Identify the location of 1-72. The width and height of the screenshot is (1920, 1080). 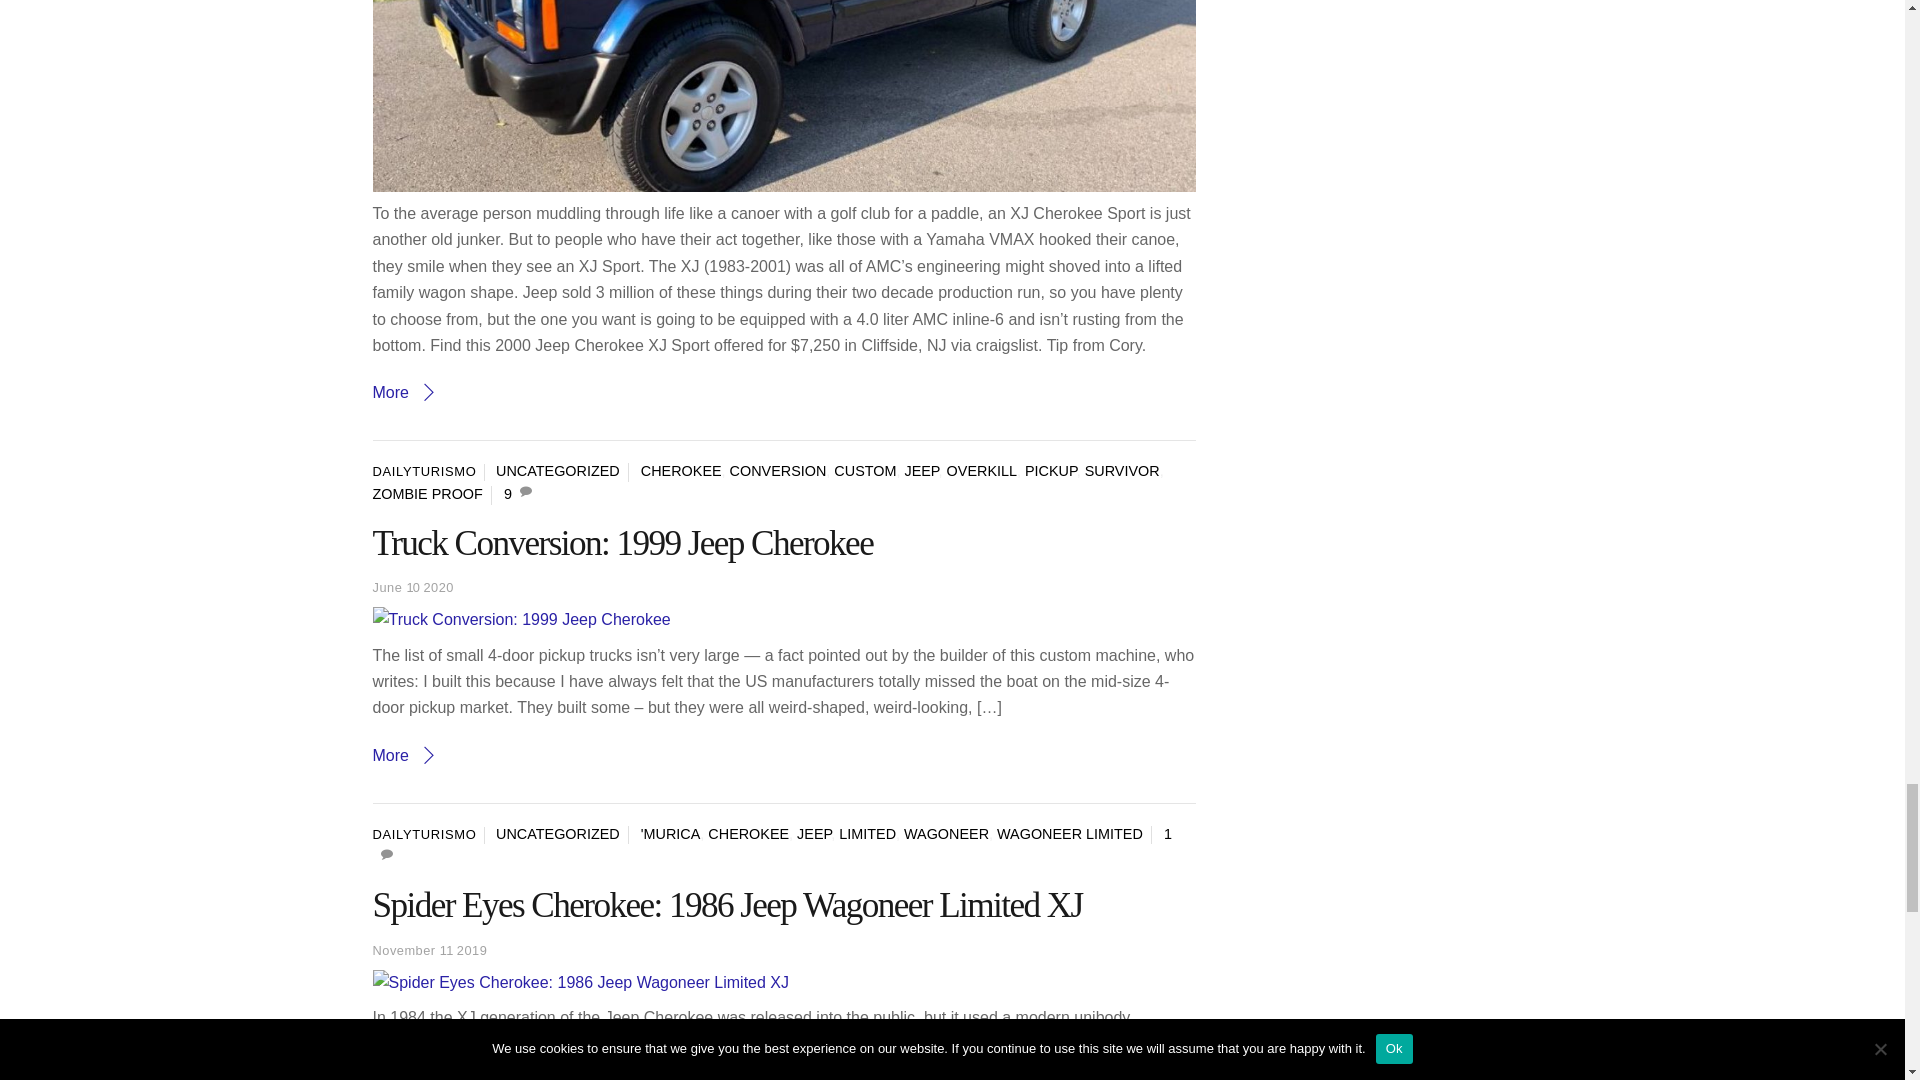
(784, 96).